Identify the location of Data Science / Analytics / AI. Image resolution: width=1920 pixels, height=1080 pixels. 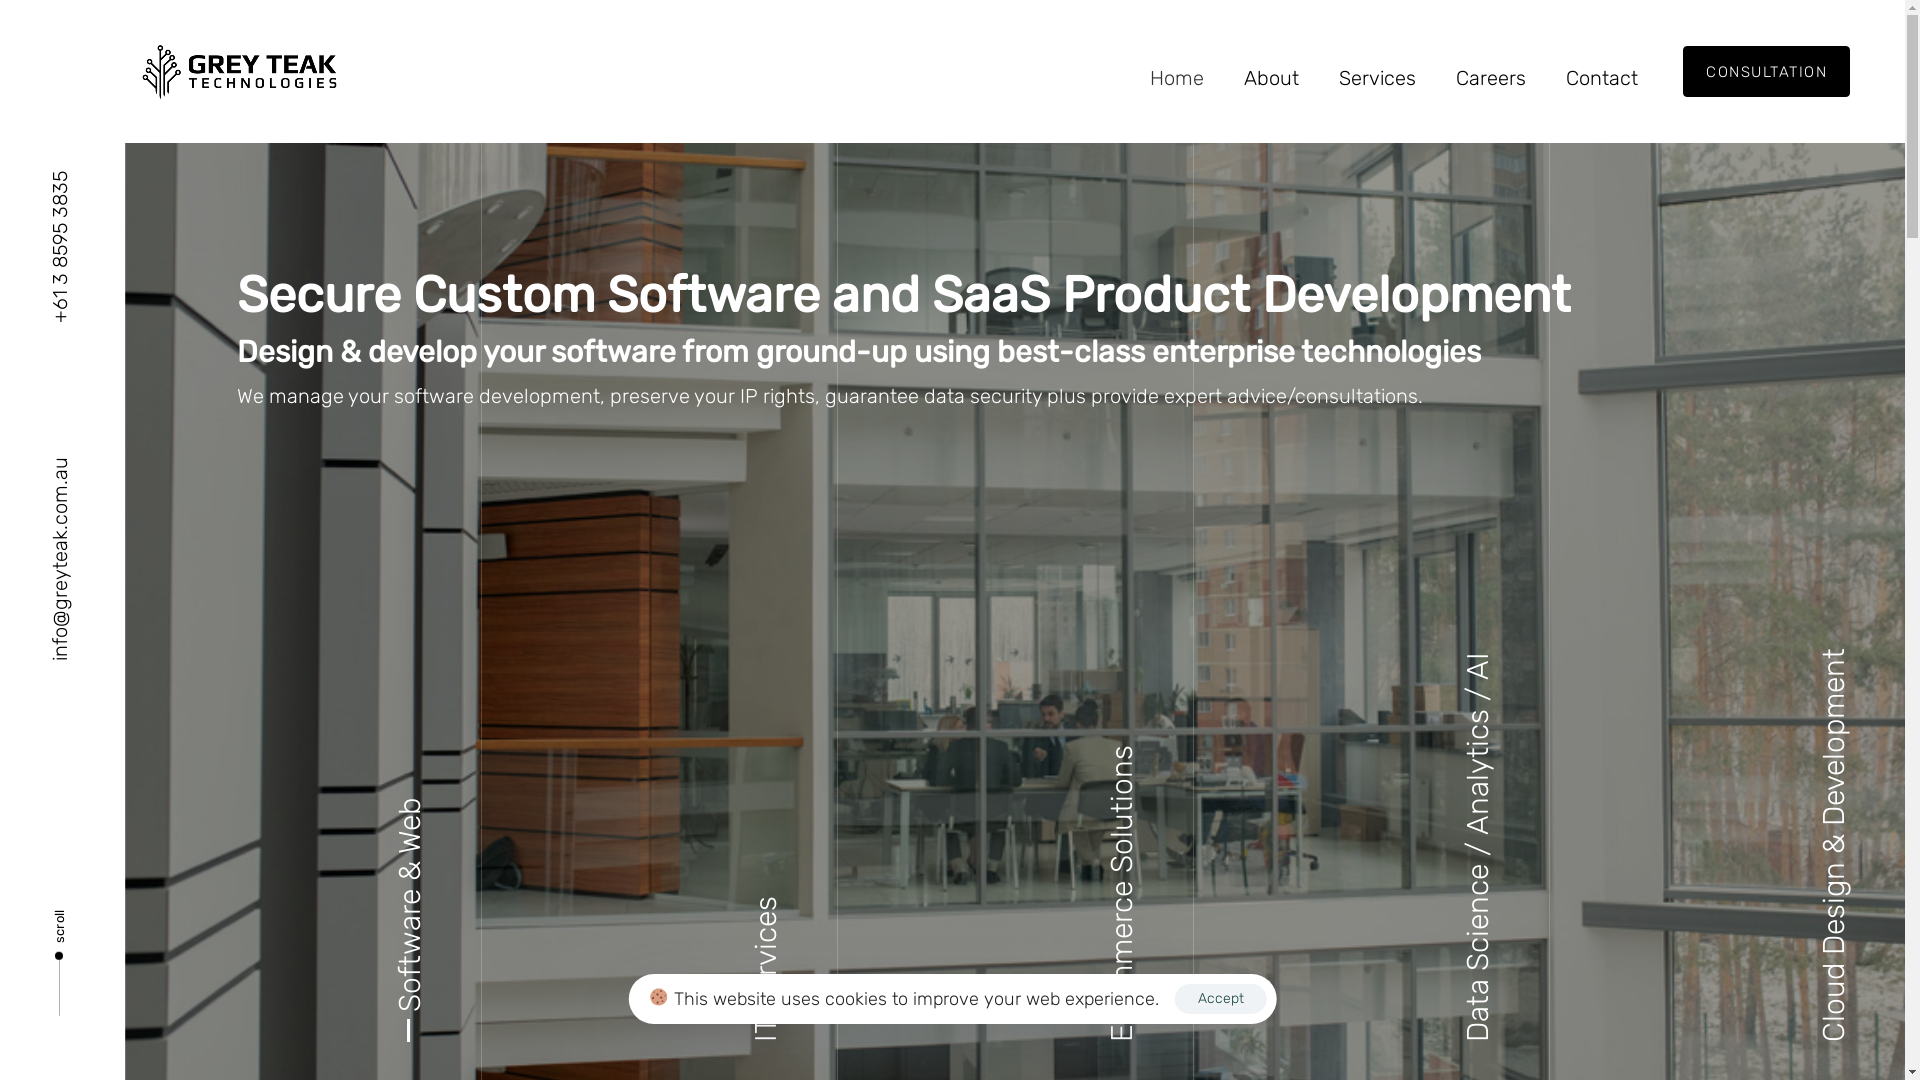
(1478, 847).